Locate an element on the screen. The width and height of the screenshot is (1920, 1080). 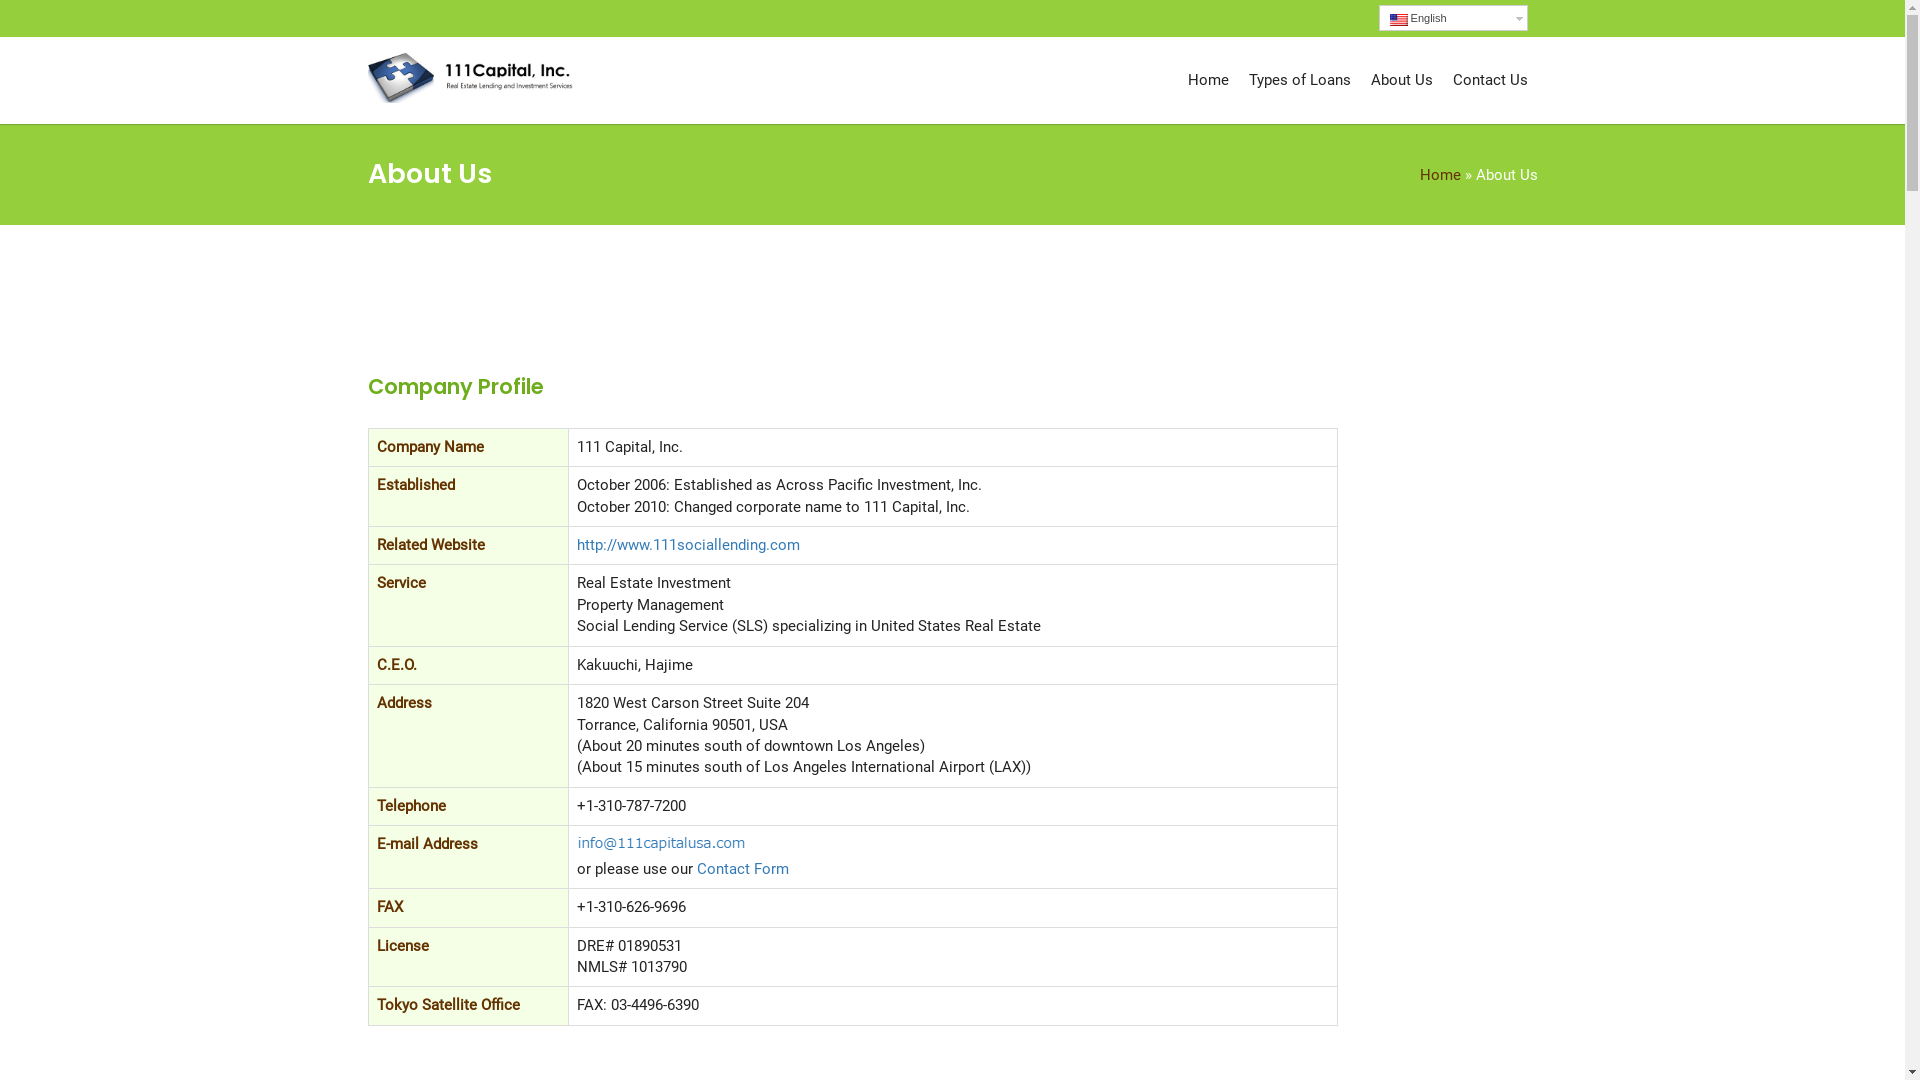
Home is located at coordinates (1440, 175).